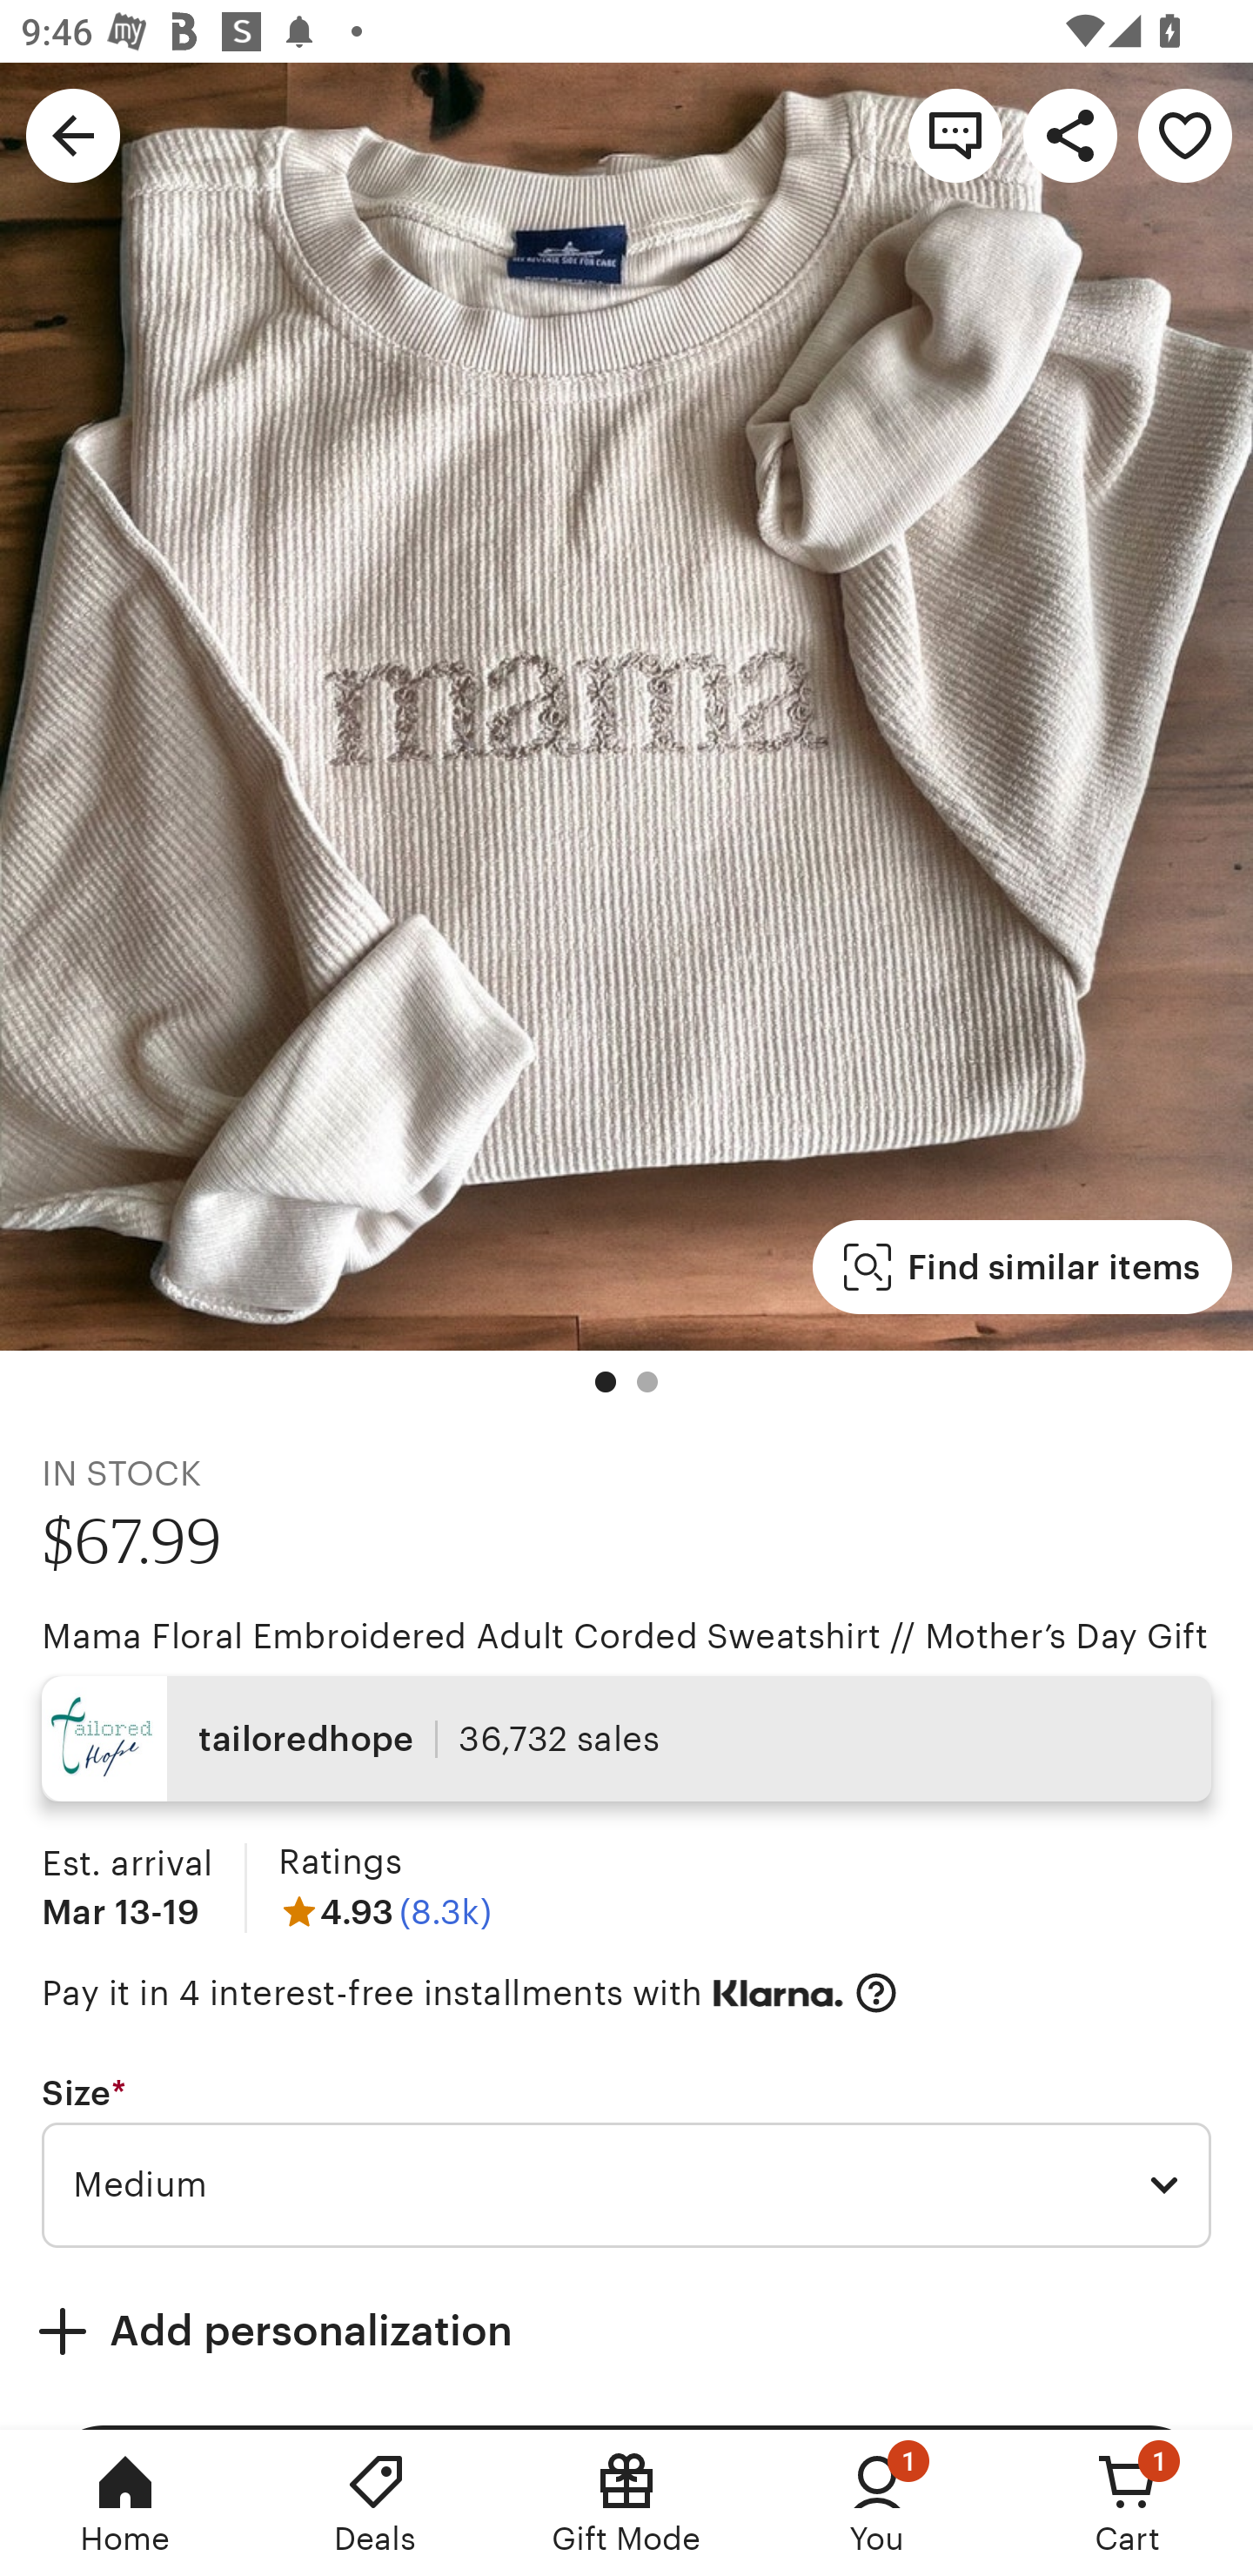 The width and height of the screenshot is (1253, 2576). Describe the element at coordinates (376, 2503) in the screenshot. I see `Deals` at that location.